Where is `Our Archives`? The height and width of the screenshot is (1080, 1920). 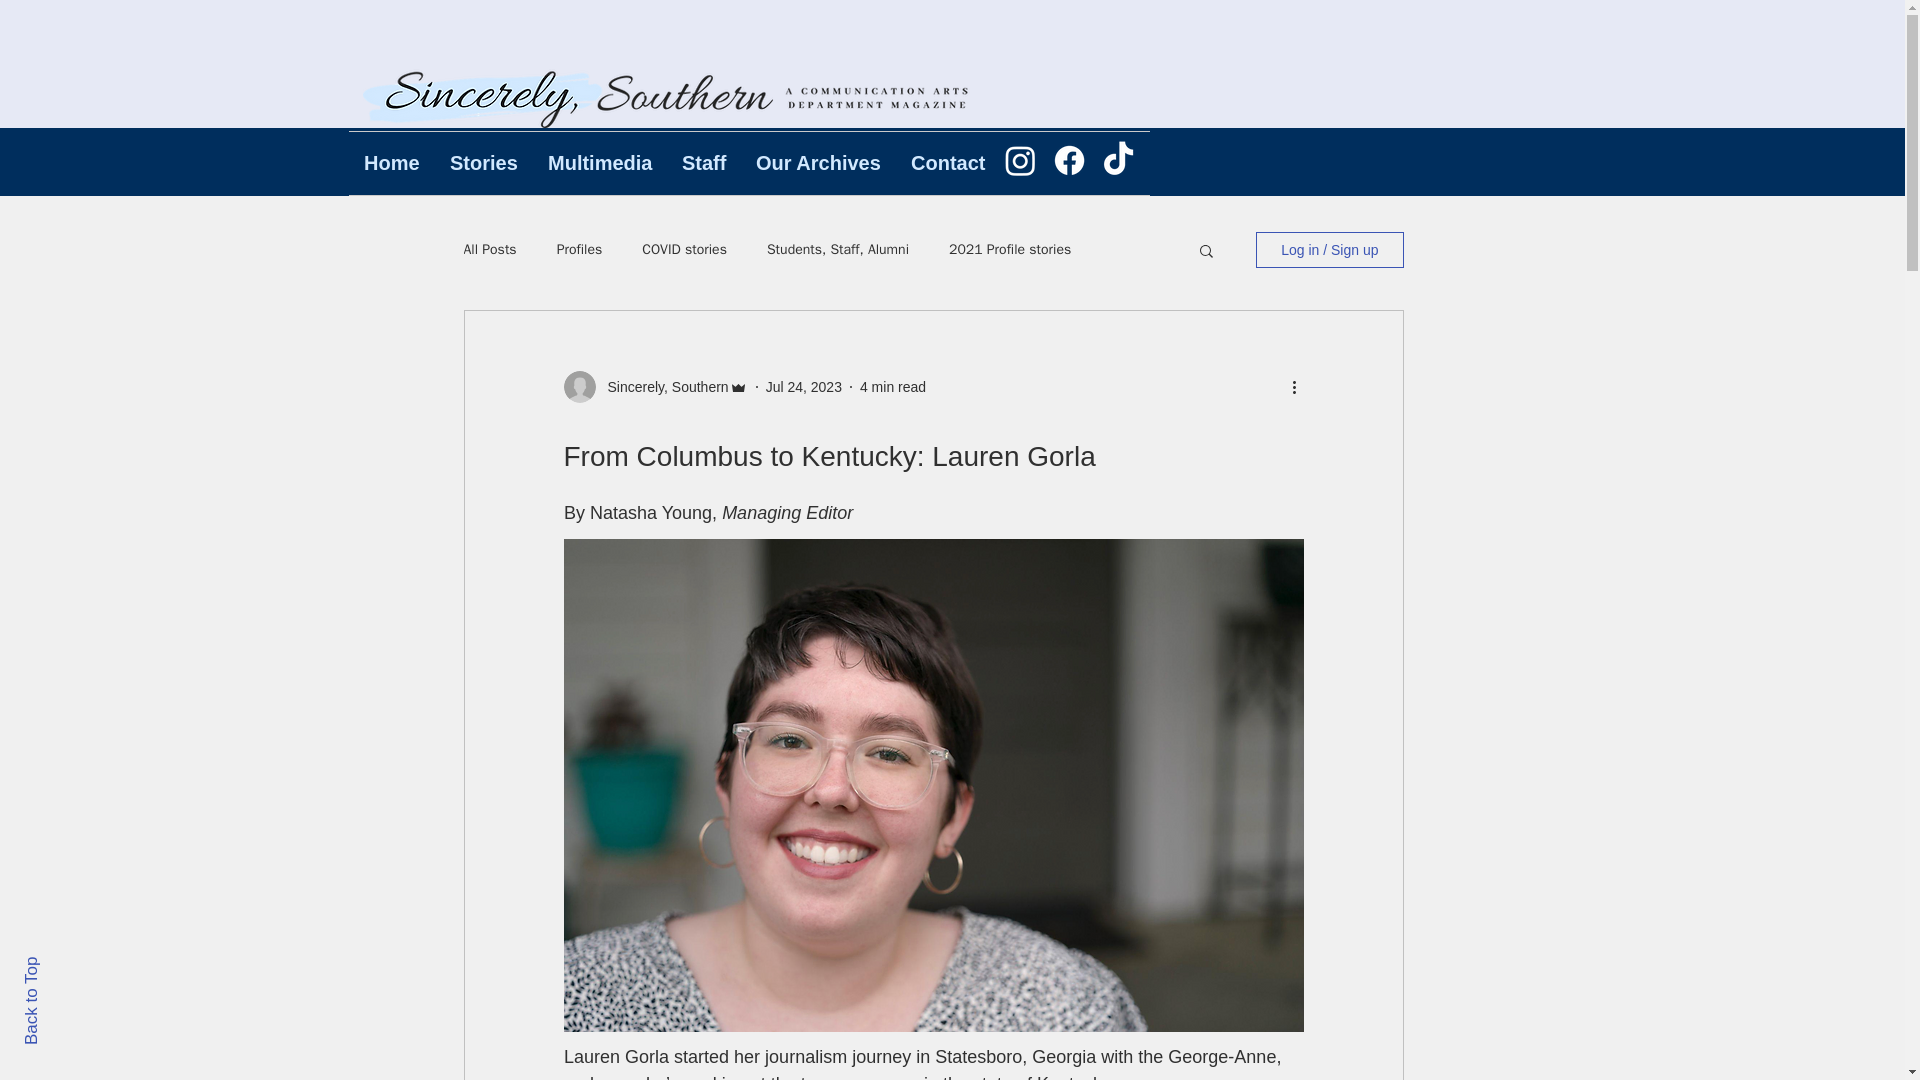 Our Archives is located at coordinates (818, 163).